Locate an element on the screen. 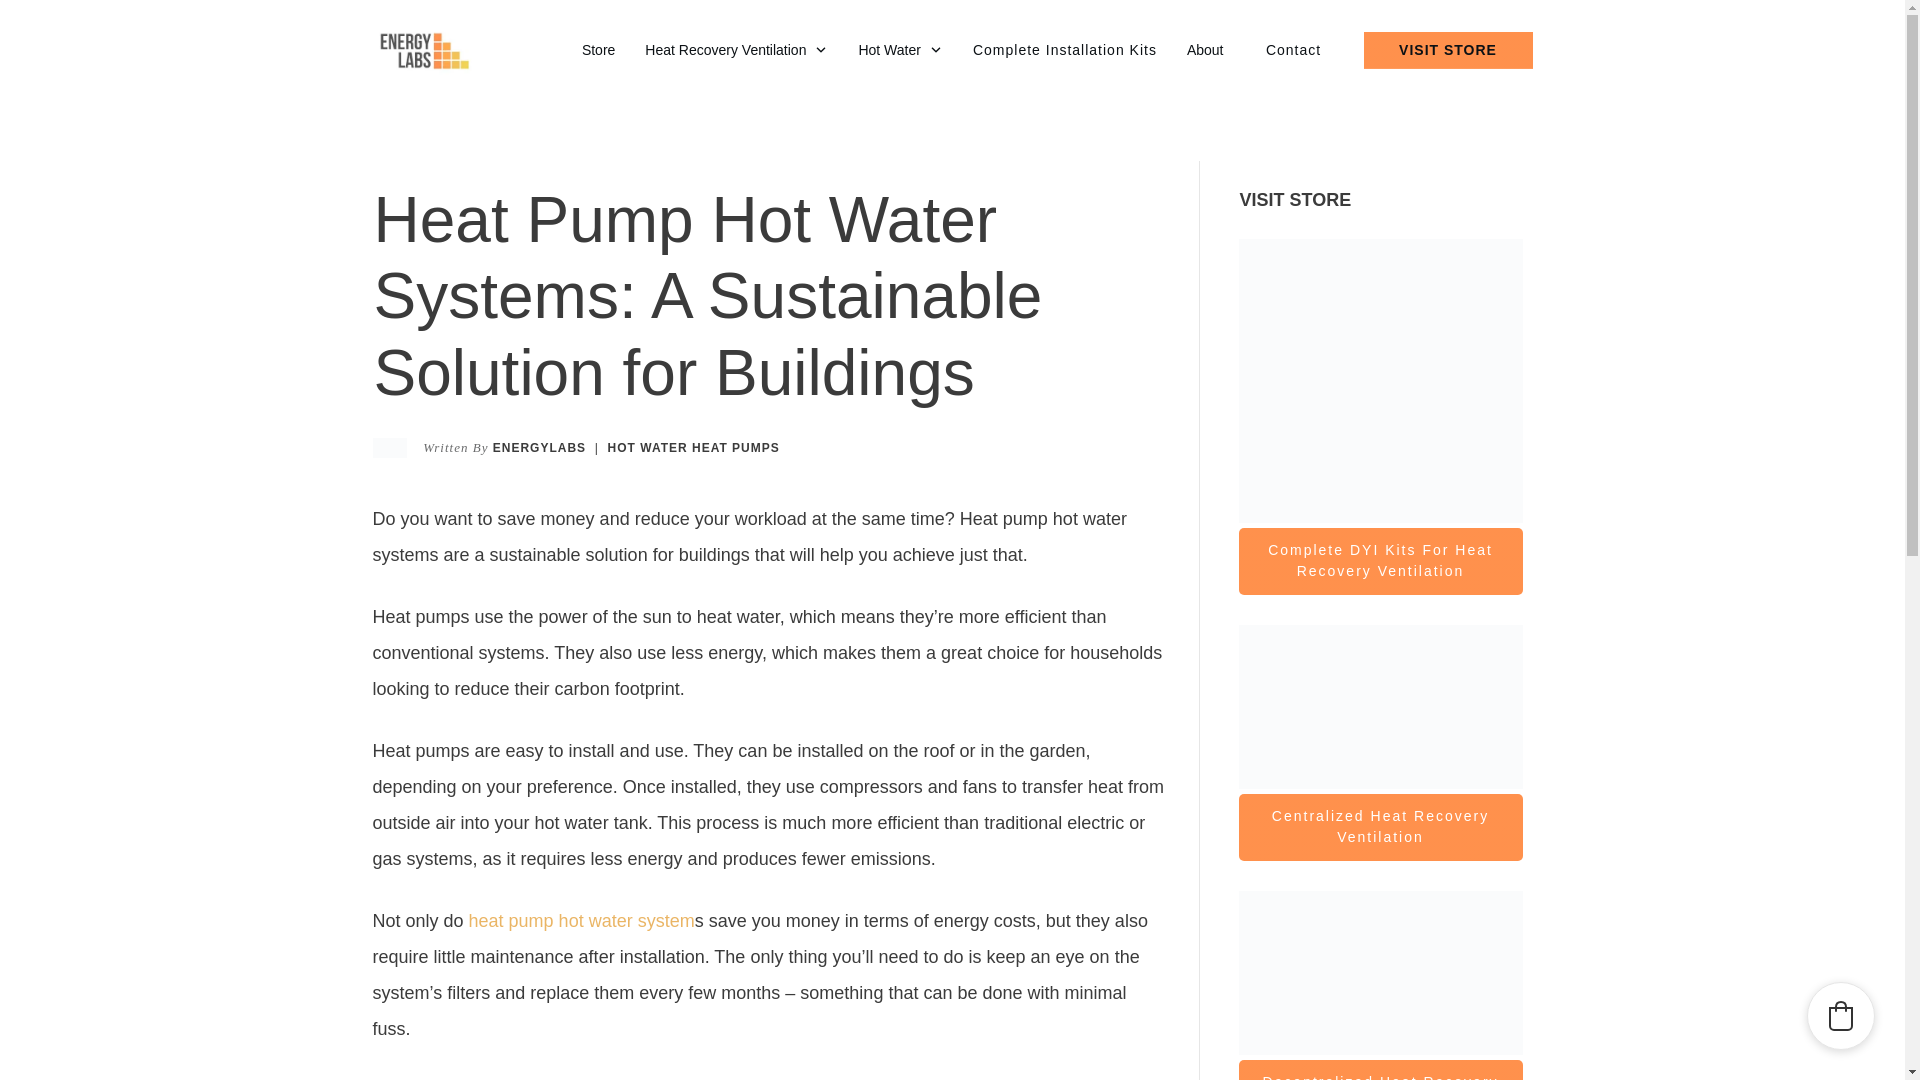 The image size is (1920, 1080). Hot Water is located at coordinates (900, 50).